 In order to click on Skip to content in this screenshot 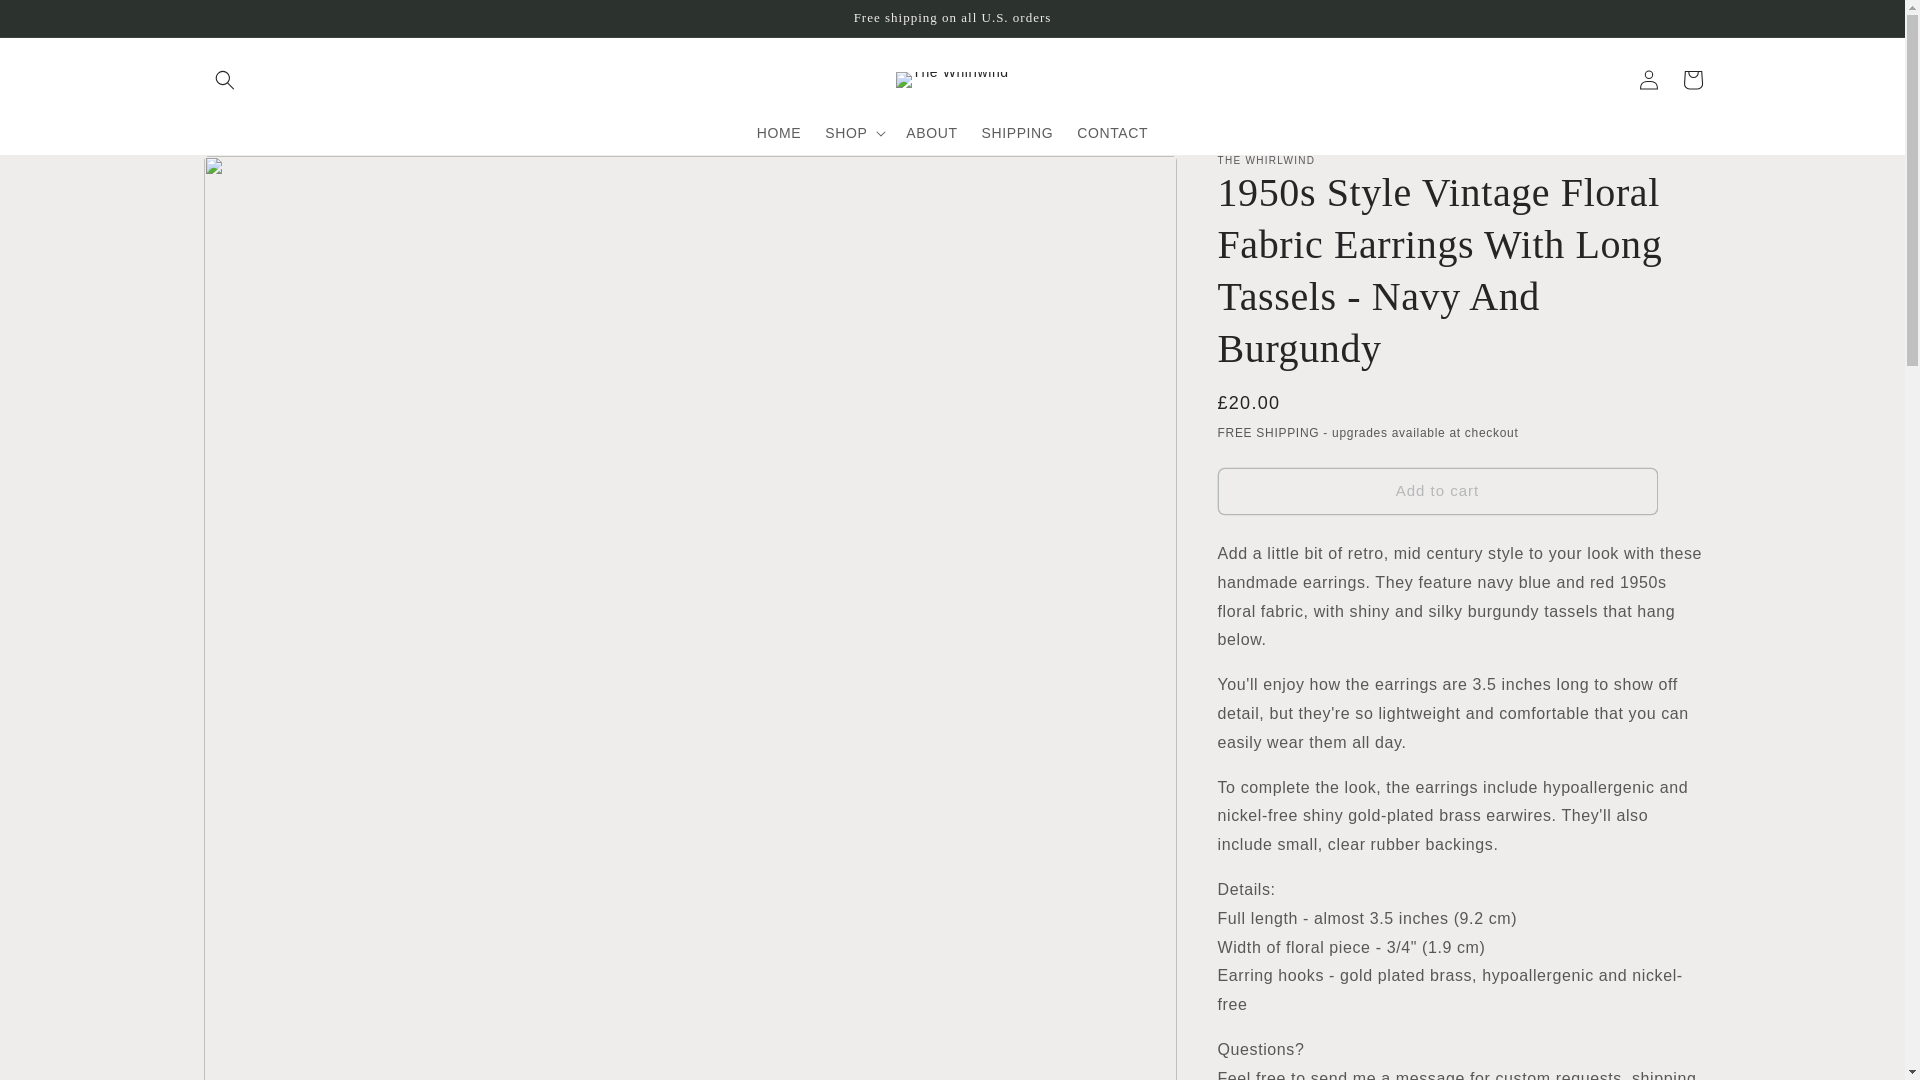, I will do `click(60, 23)`.